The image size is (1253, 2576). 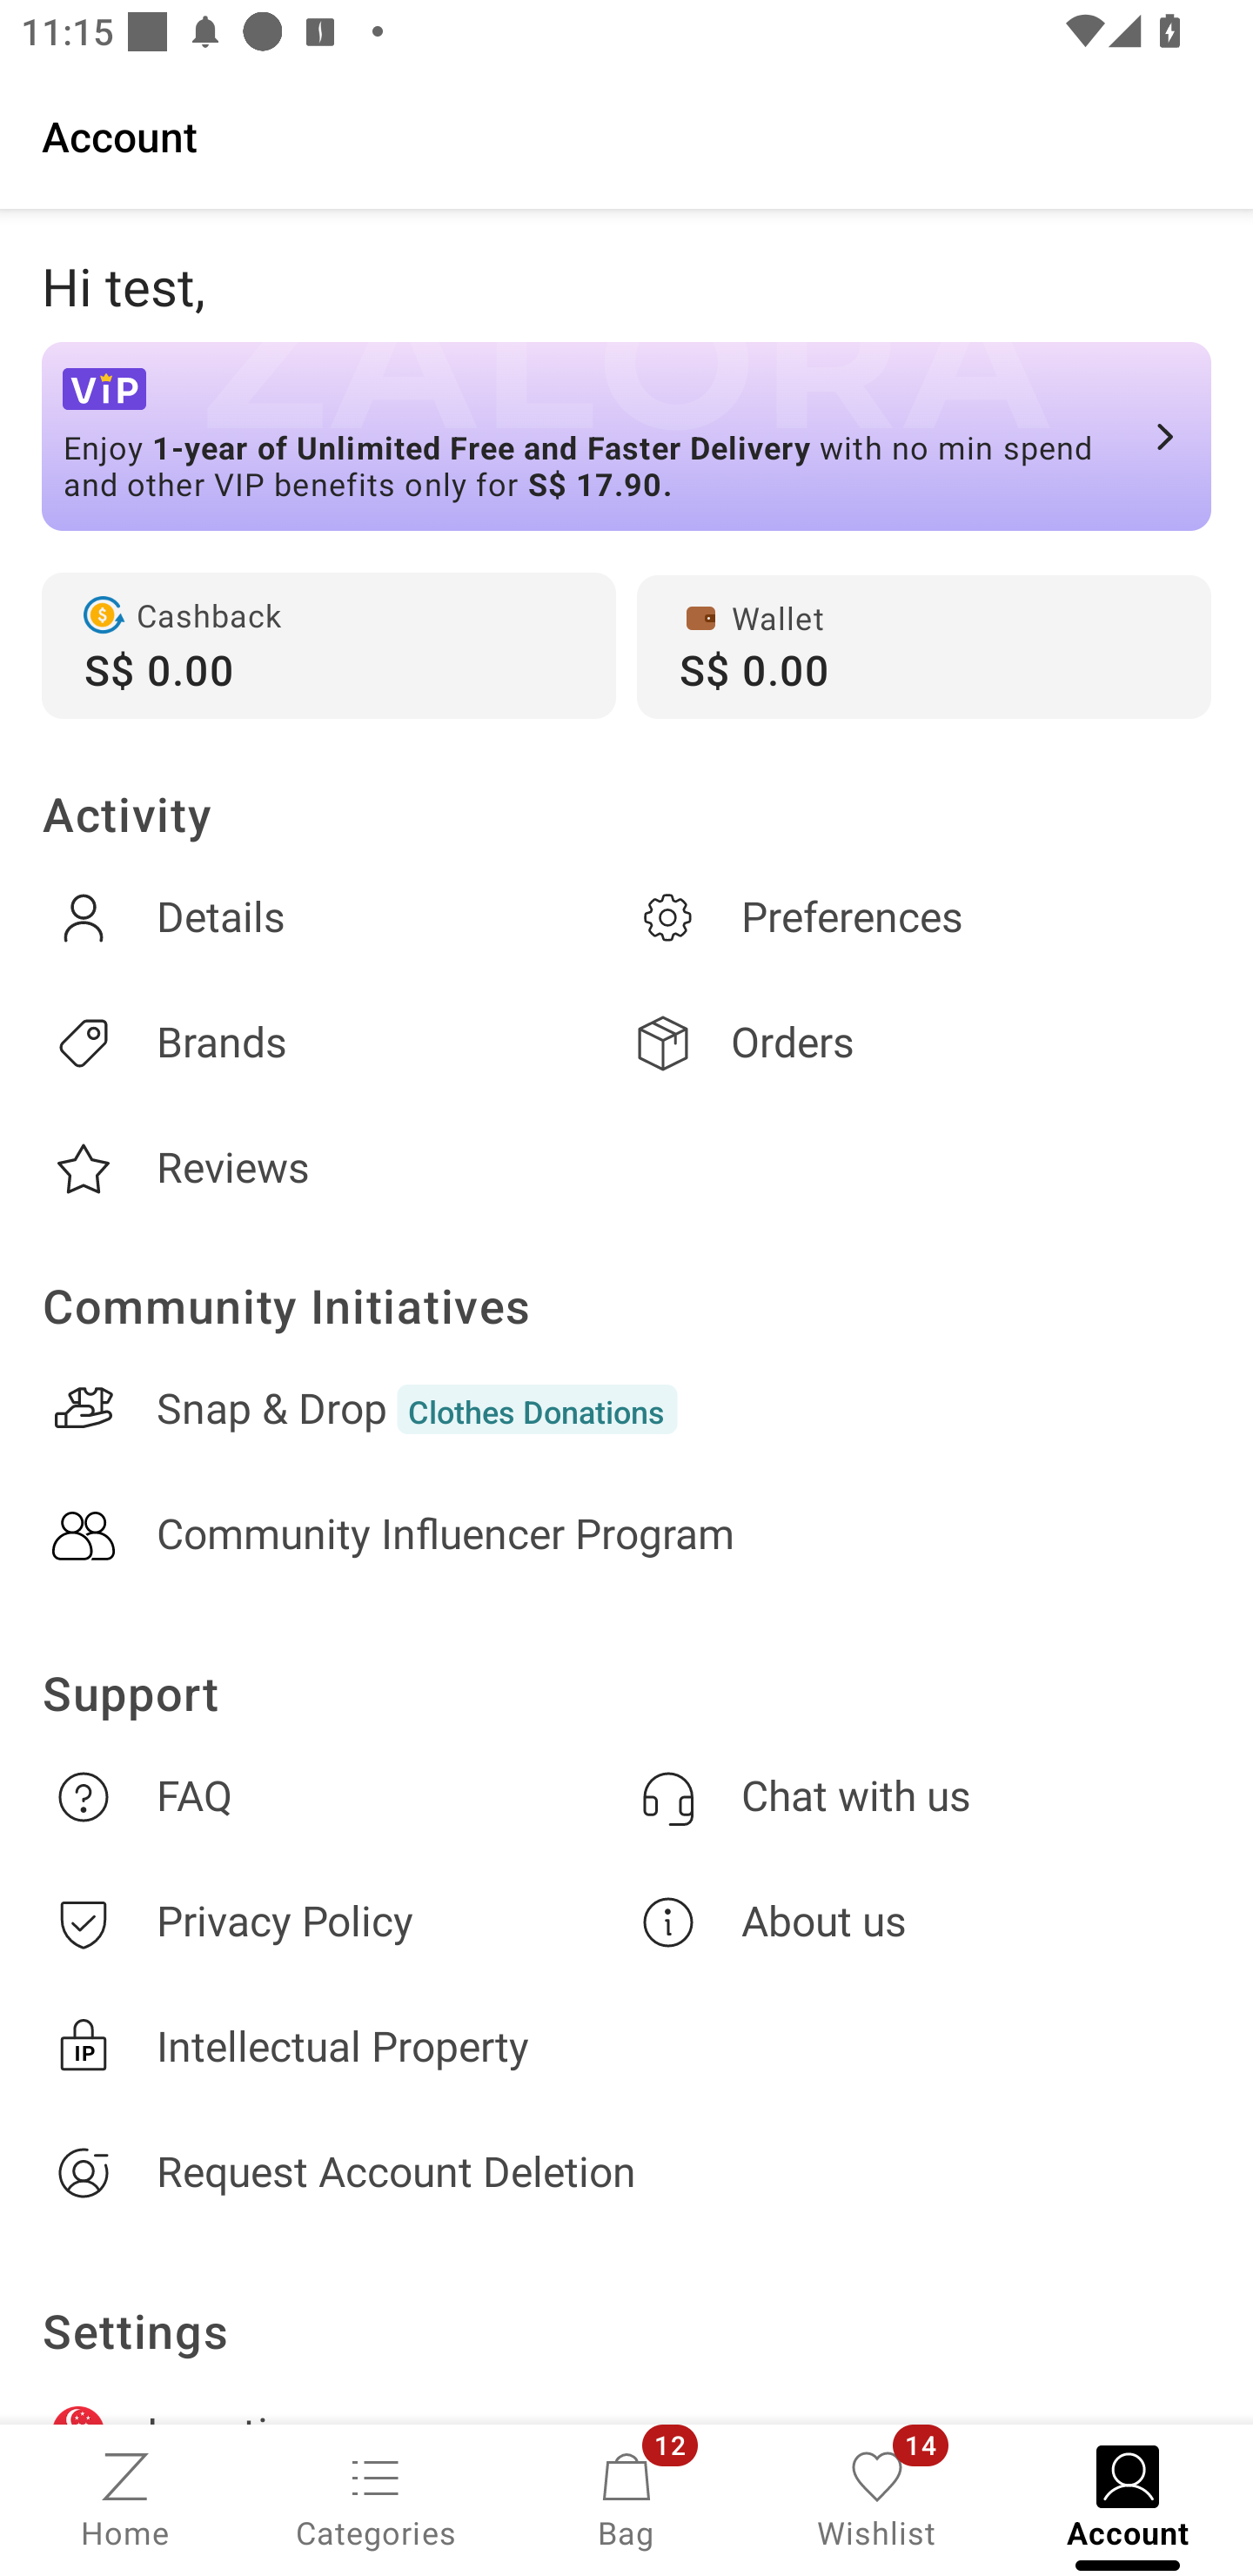 I want to click on Privacy Policy, so click(x=334, y=1923).